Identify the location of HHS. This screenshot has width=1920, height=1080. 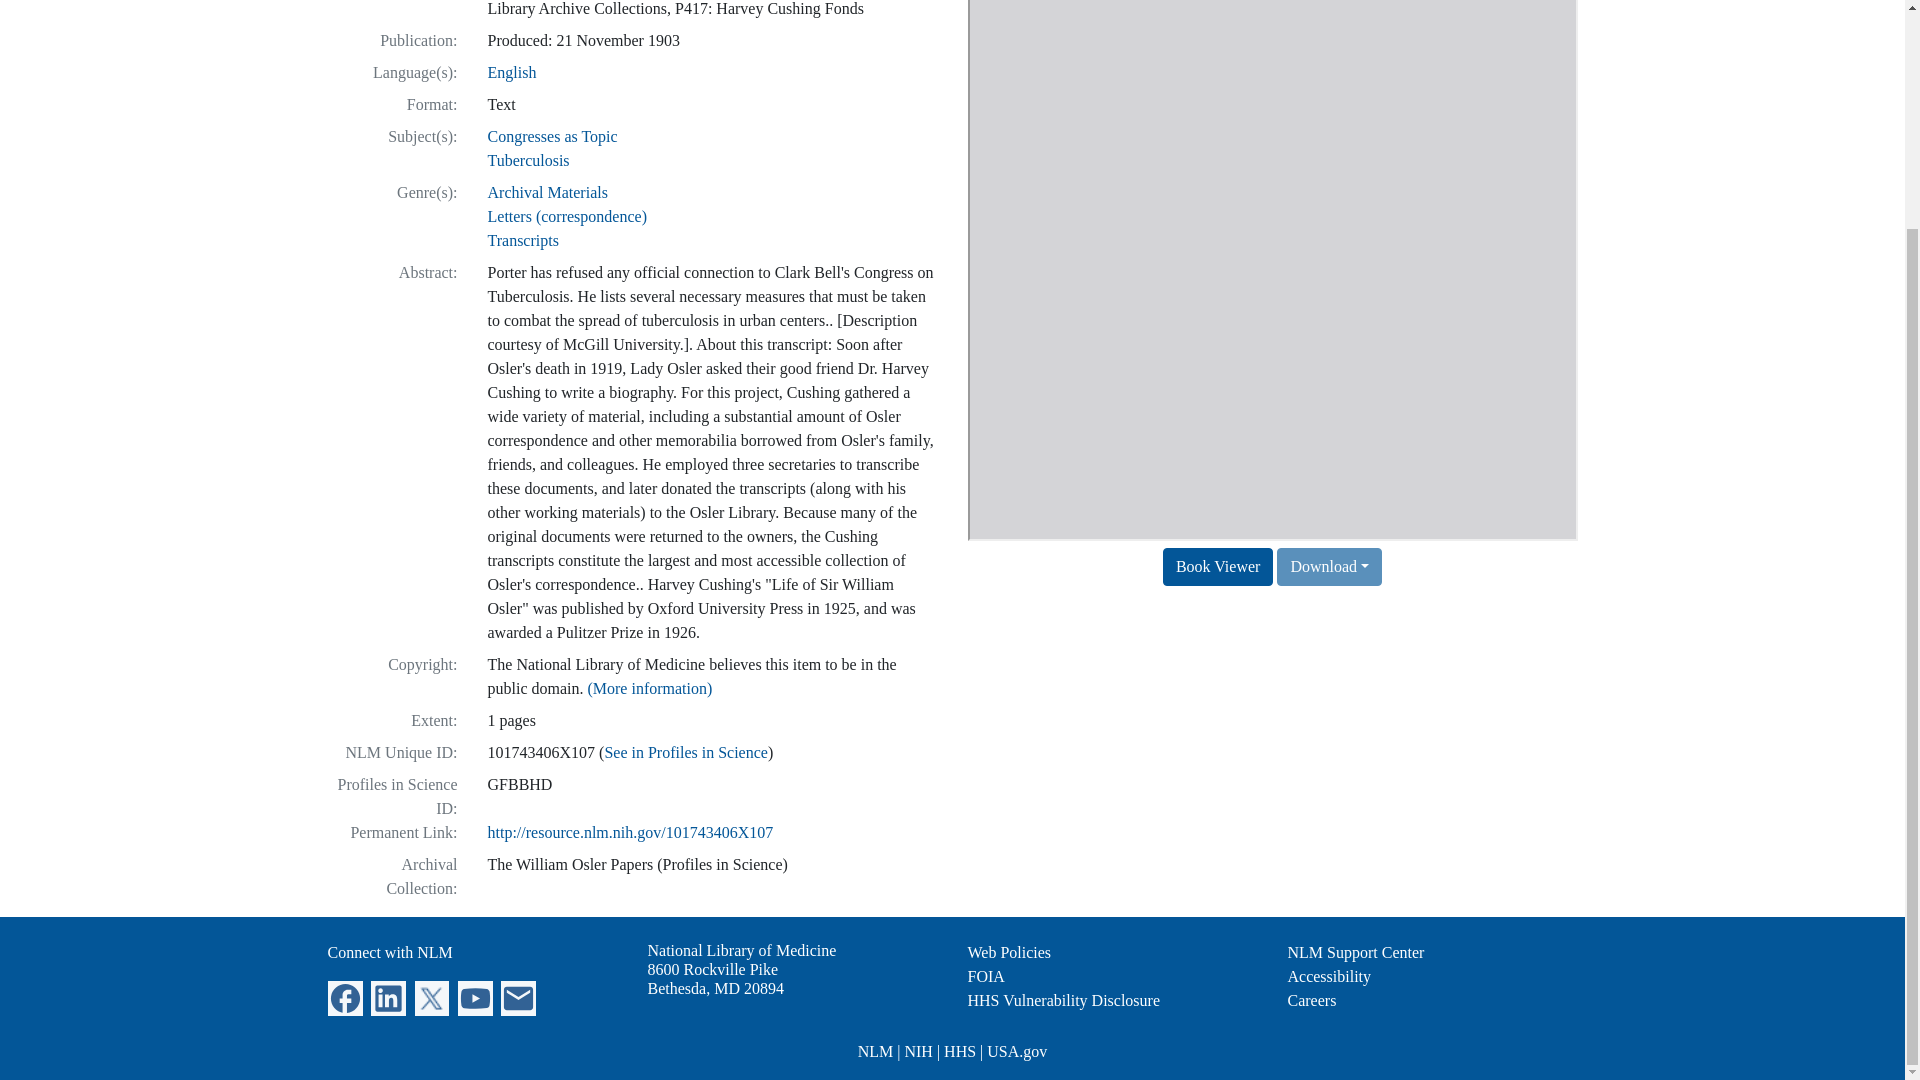
(1064, 1000).